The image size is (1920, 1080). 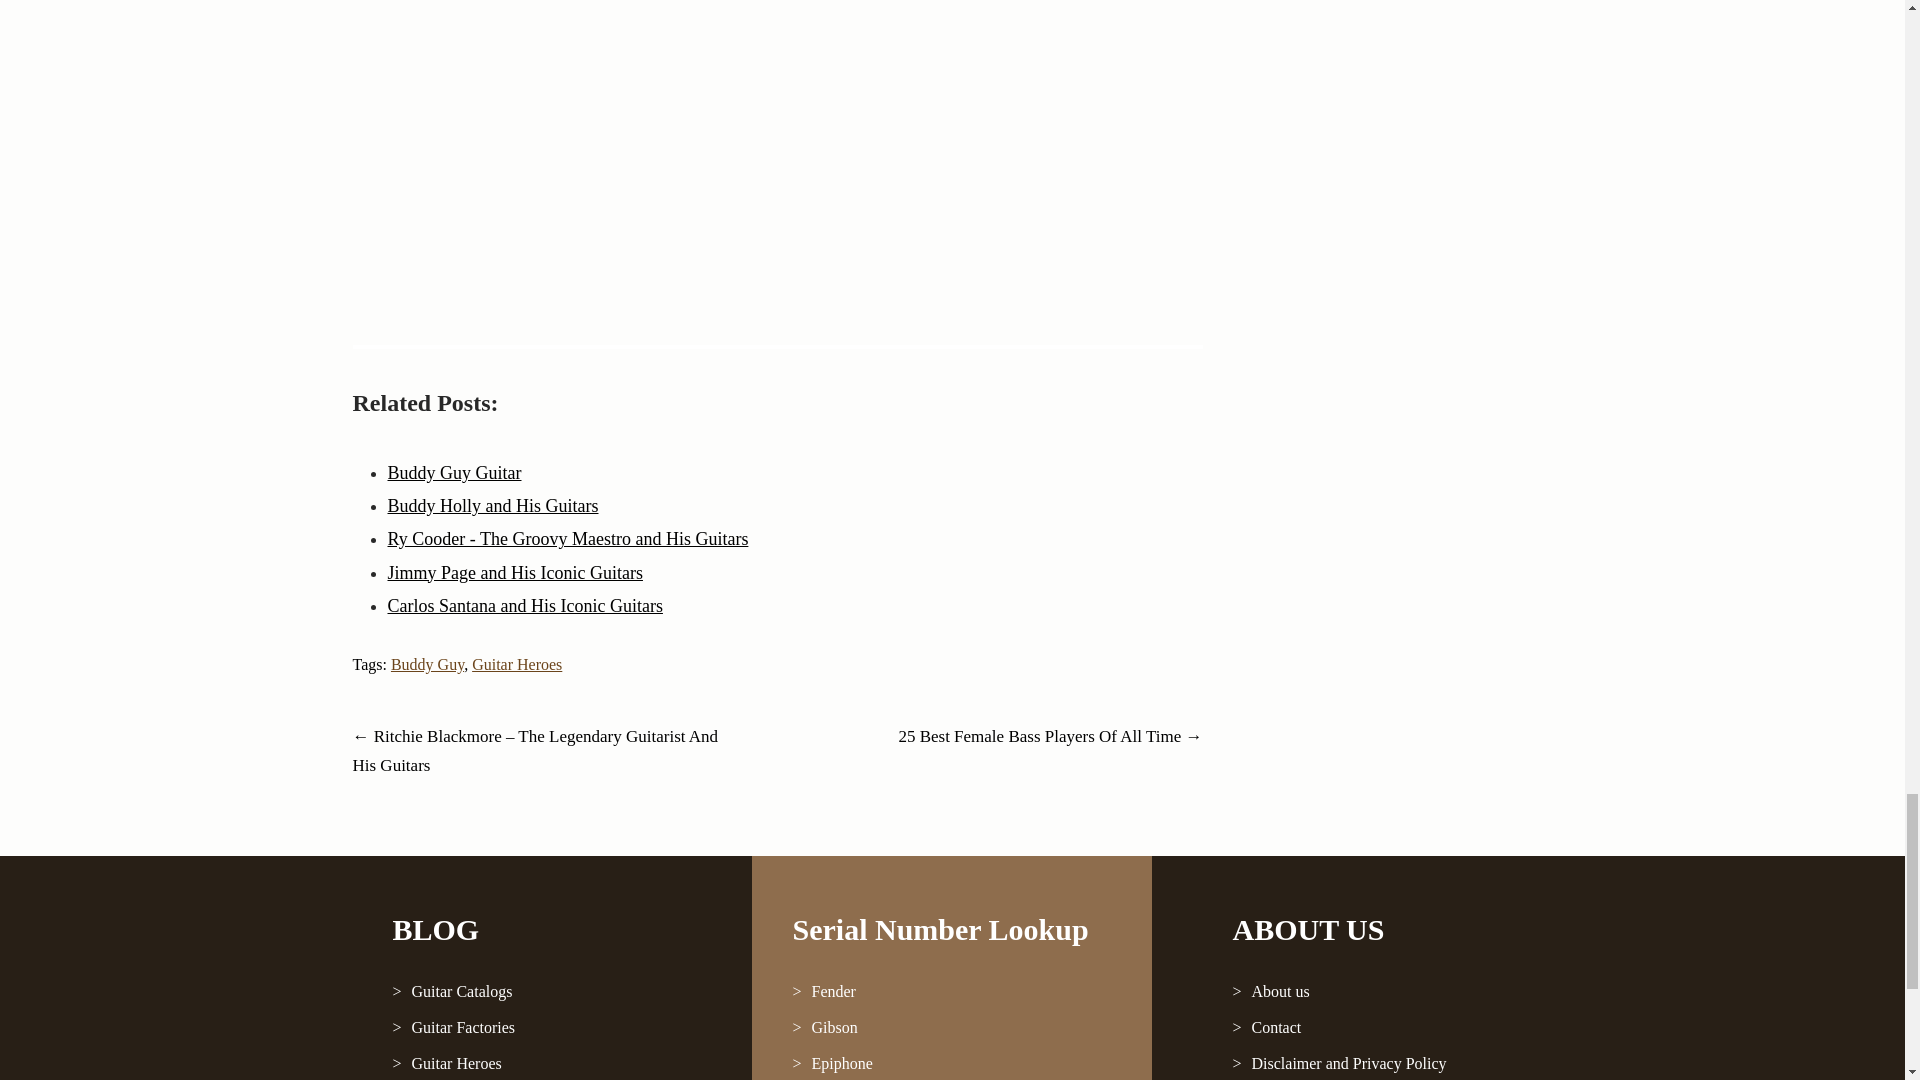 What do you see at coordinates (552, 1028) in the screenshot?
I see `Guitar Factories` at bounding box center [552, 1028].